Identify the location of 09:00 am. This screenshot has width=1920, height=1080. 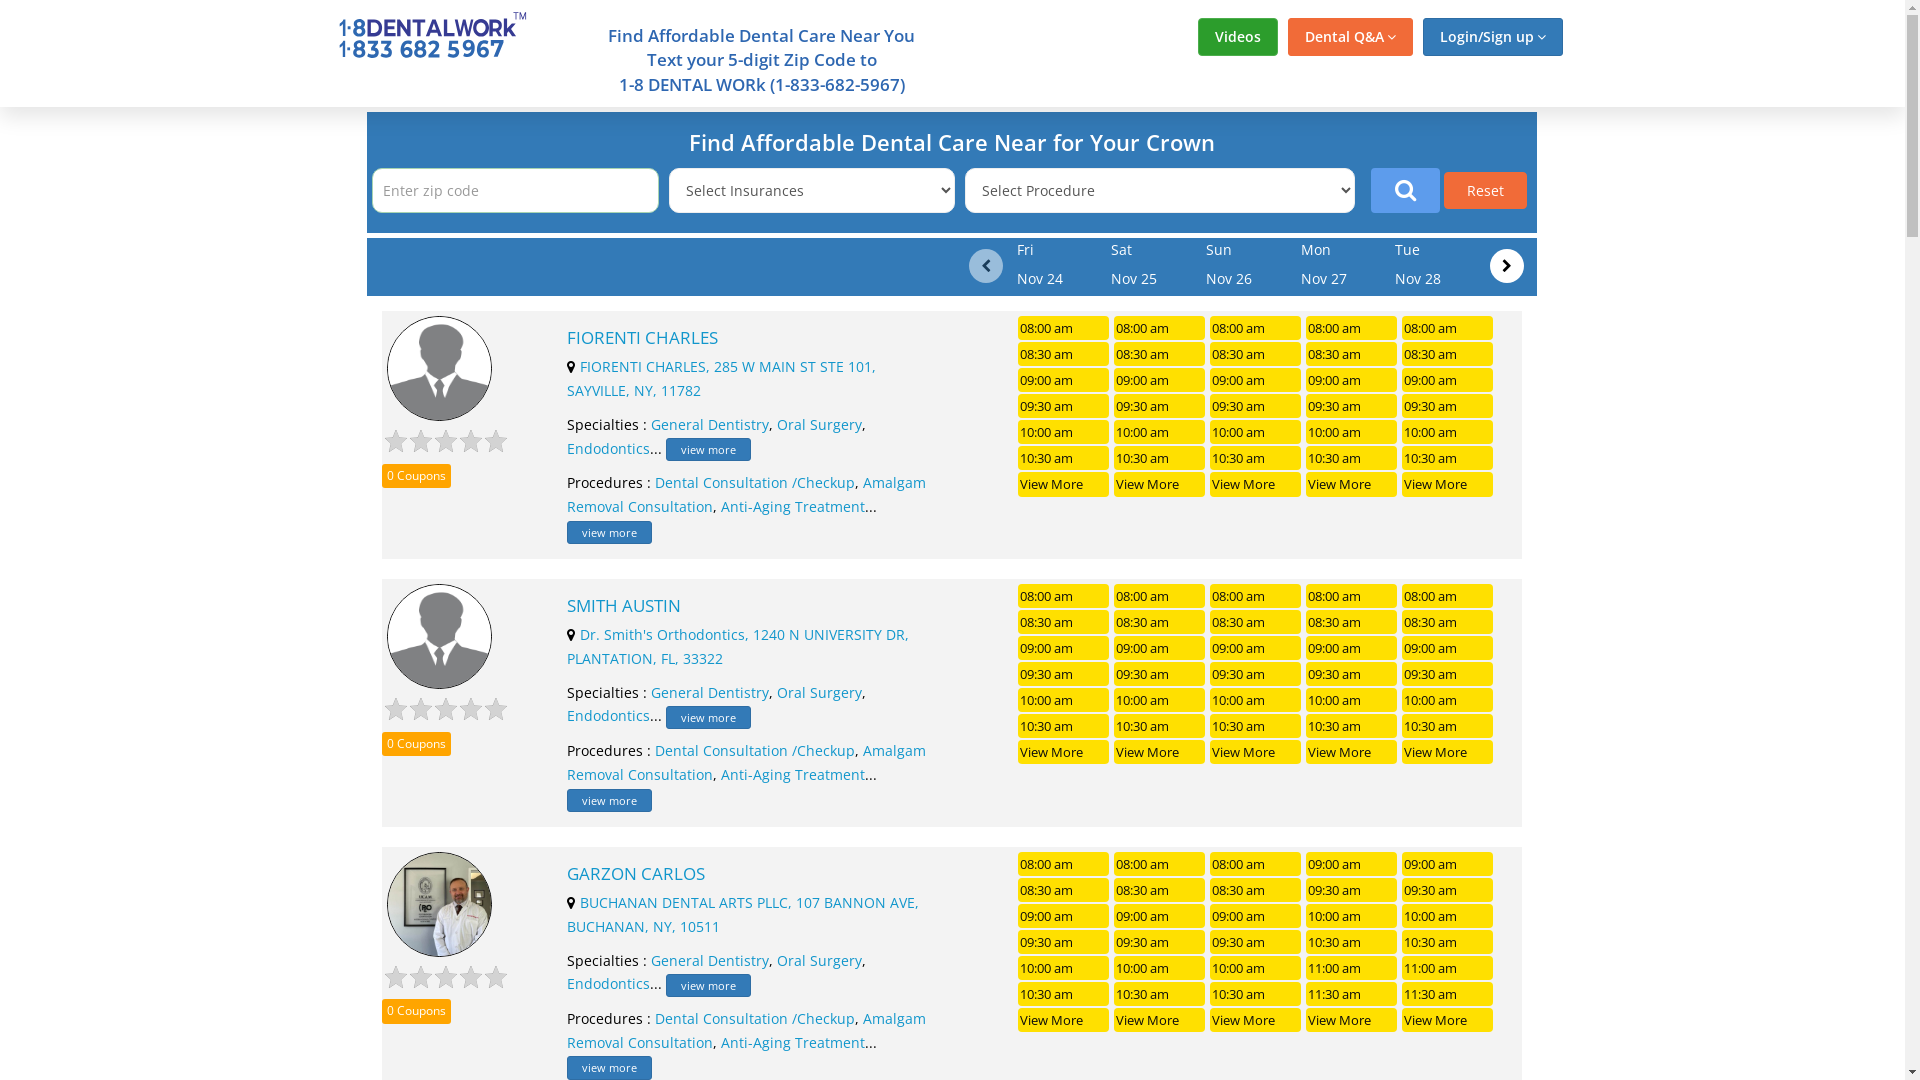
(1448, 864).